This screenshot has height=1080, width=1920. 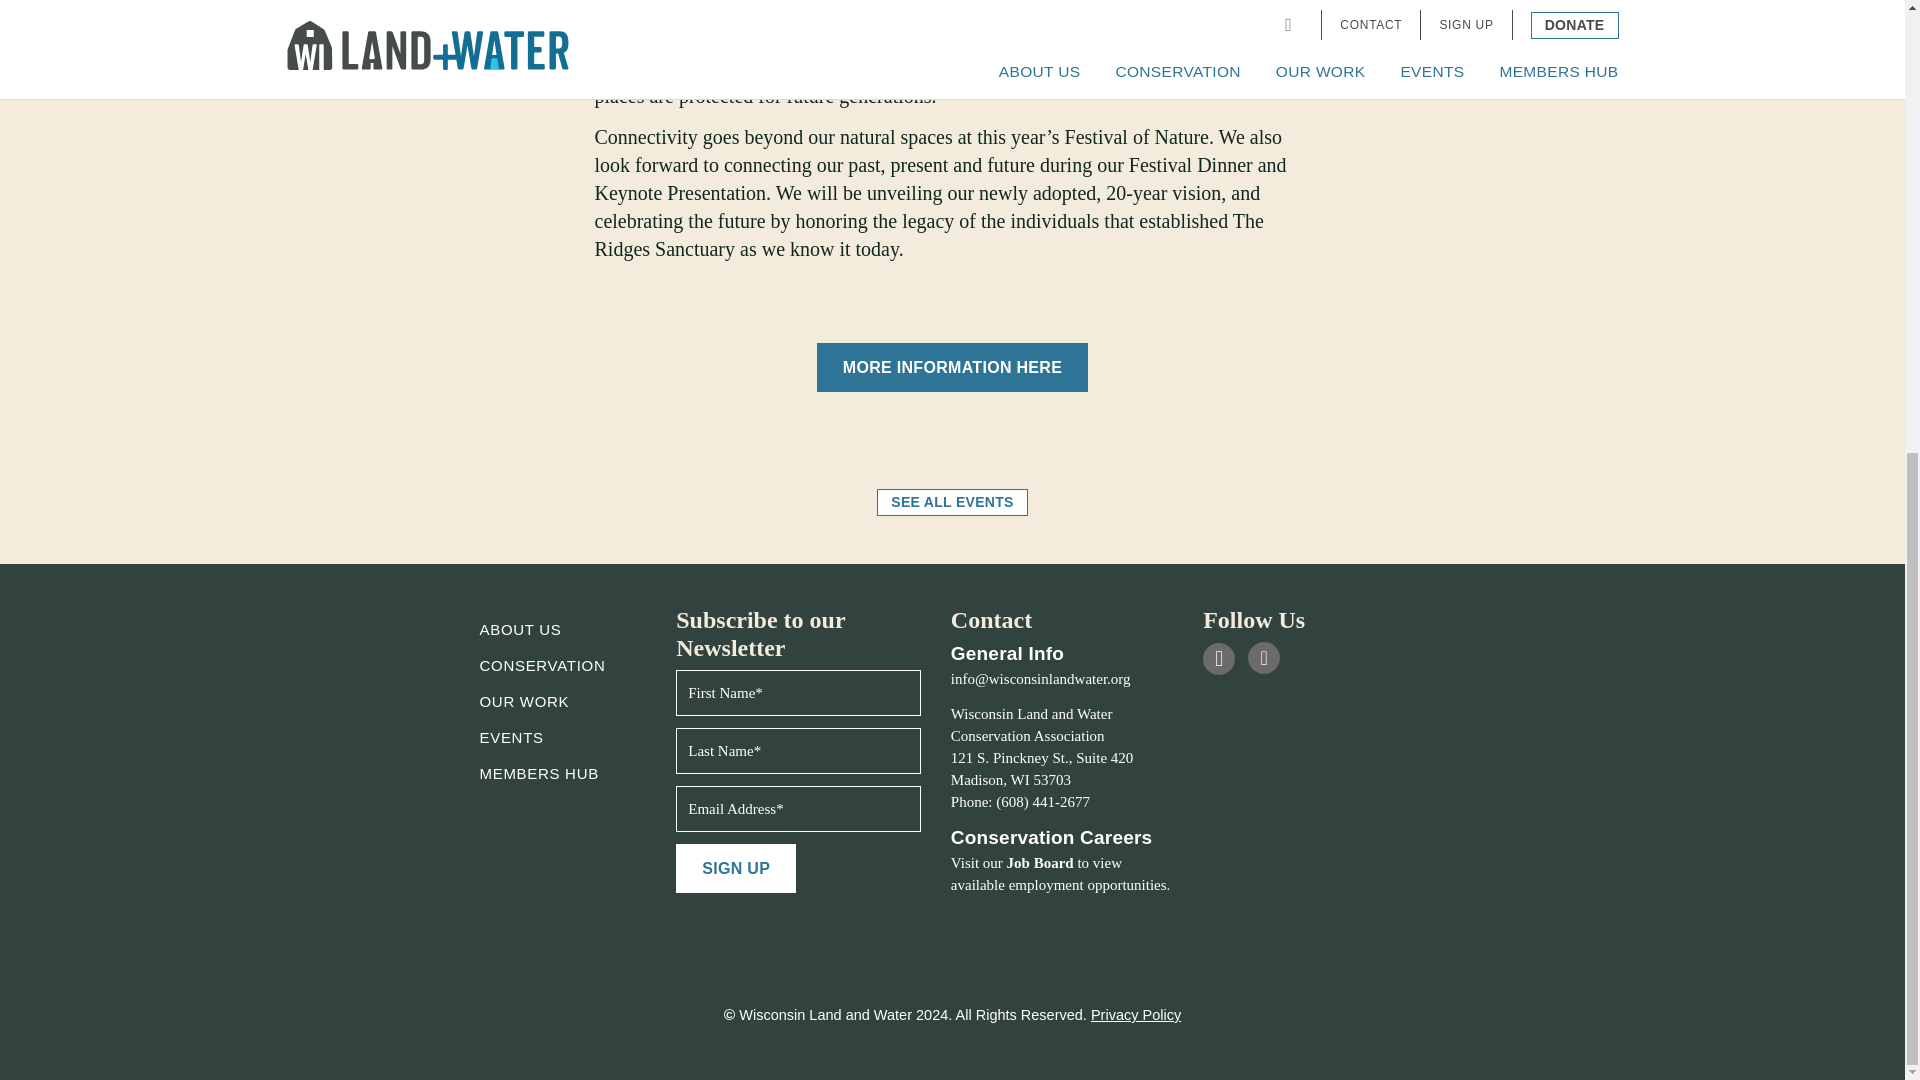 I want to click on ABOUT US, so click(x=521, y=630).